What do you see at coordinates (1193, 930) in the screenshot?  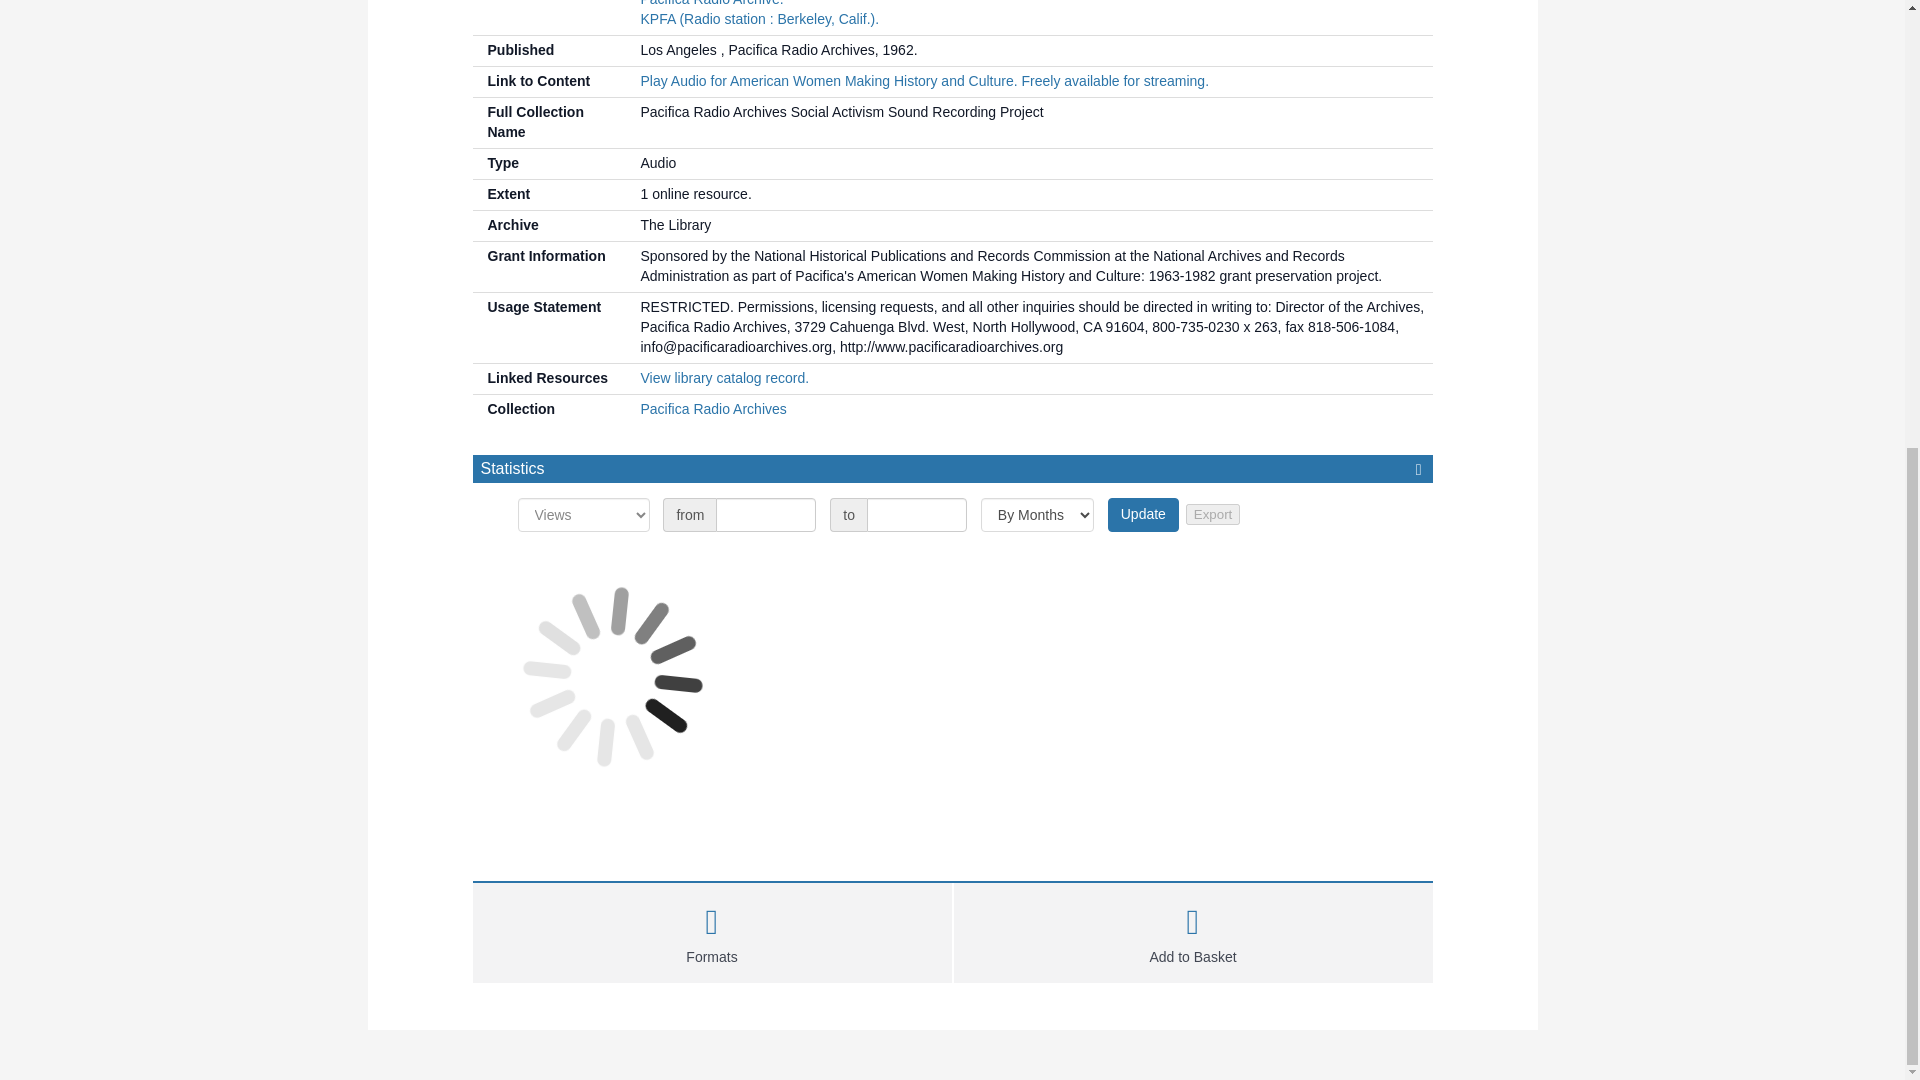 I see `Add to Basket` at bounding box center [1193, 930].